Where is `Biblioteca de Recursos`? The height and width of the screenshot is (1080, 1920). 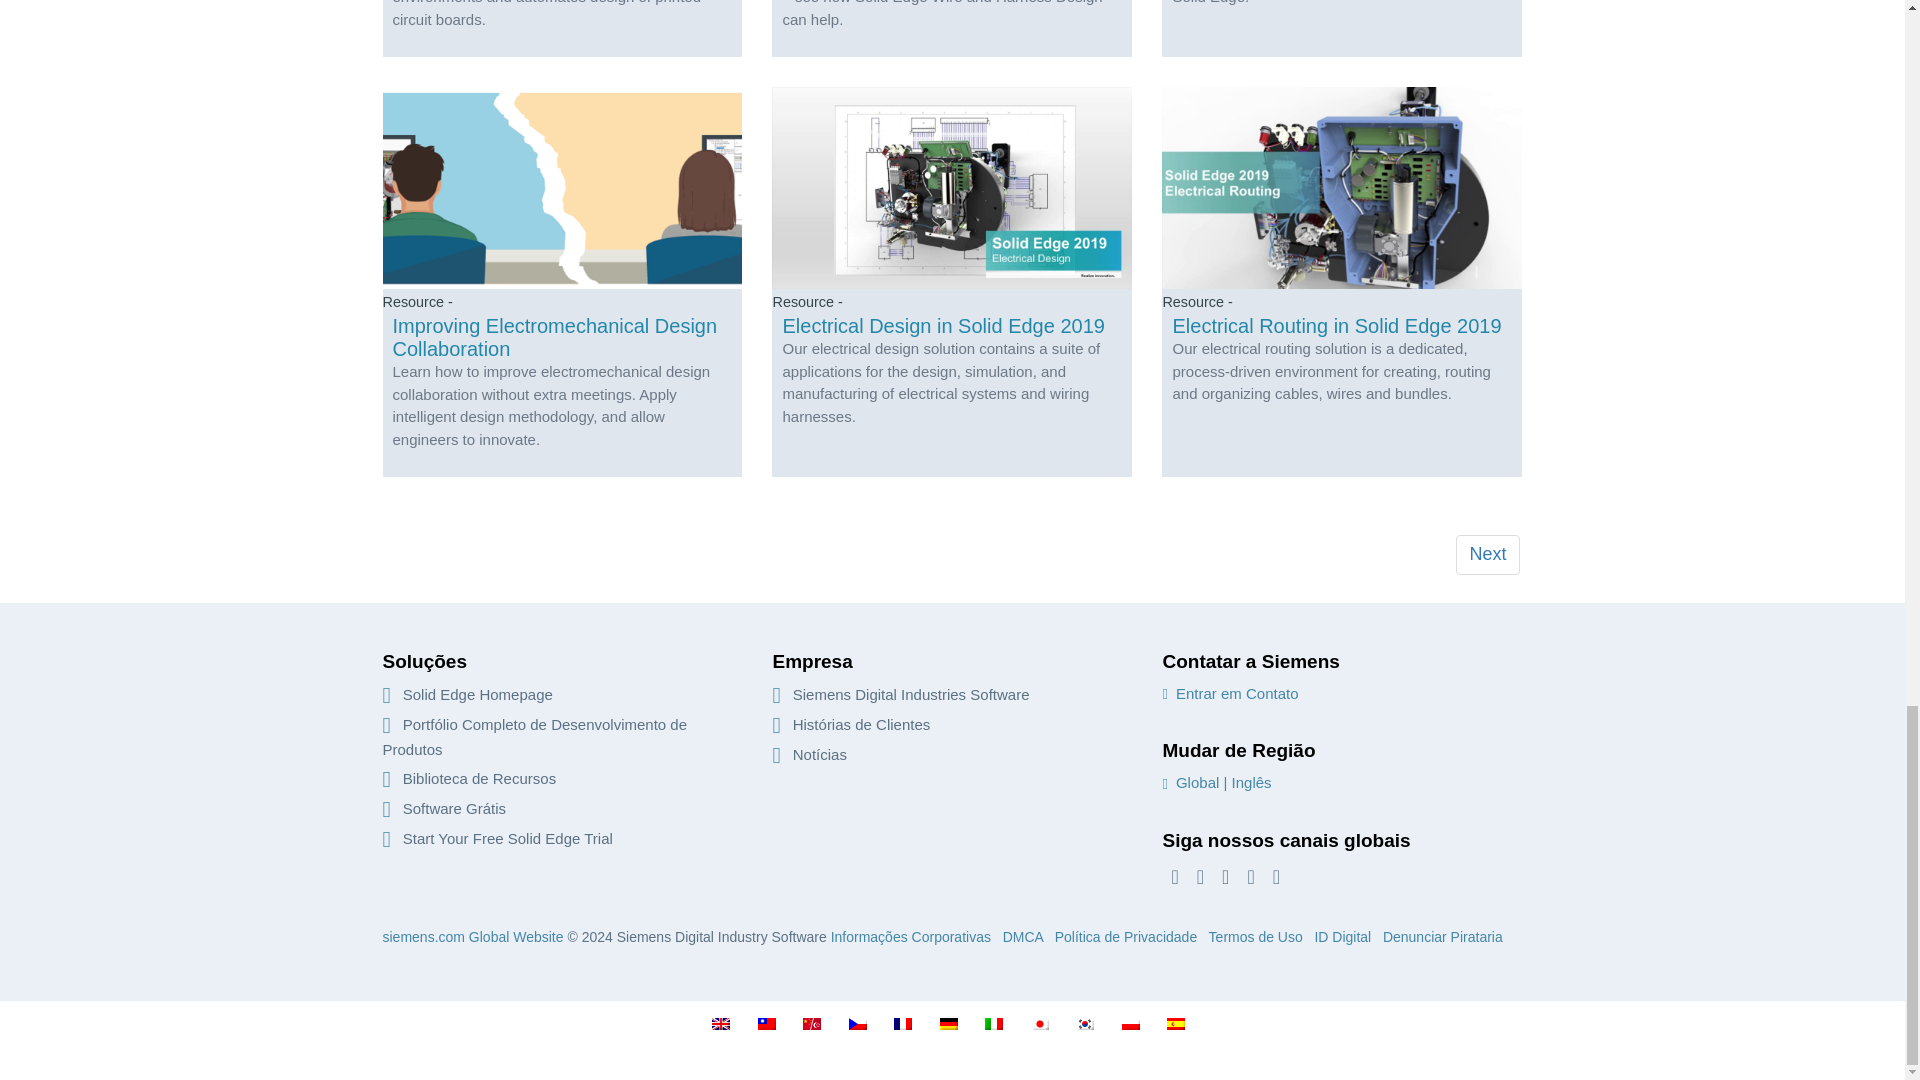 Biblioteca de Recursos is located at coordinates (469, 778).